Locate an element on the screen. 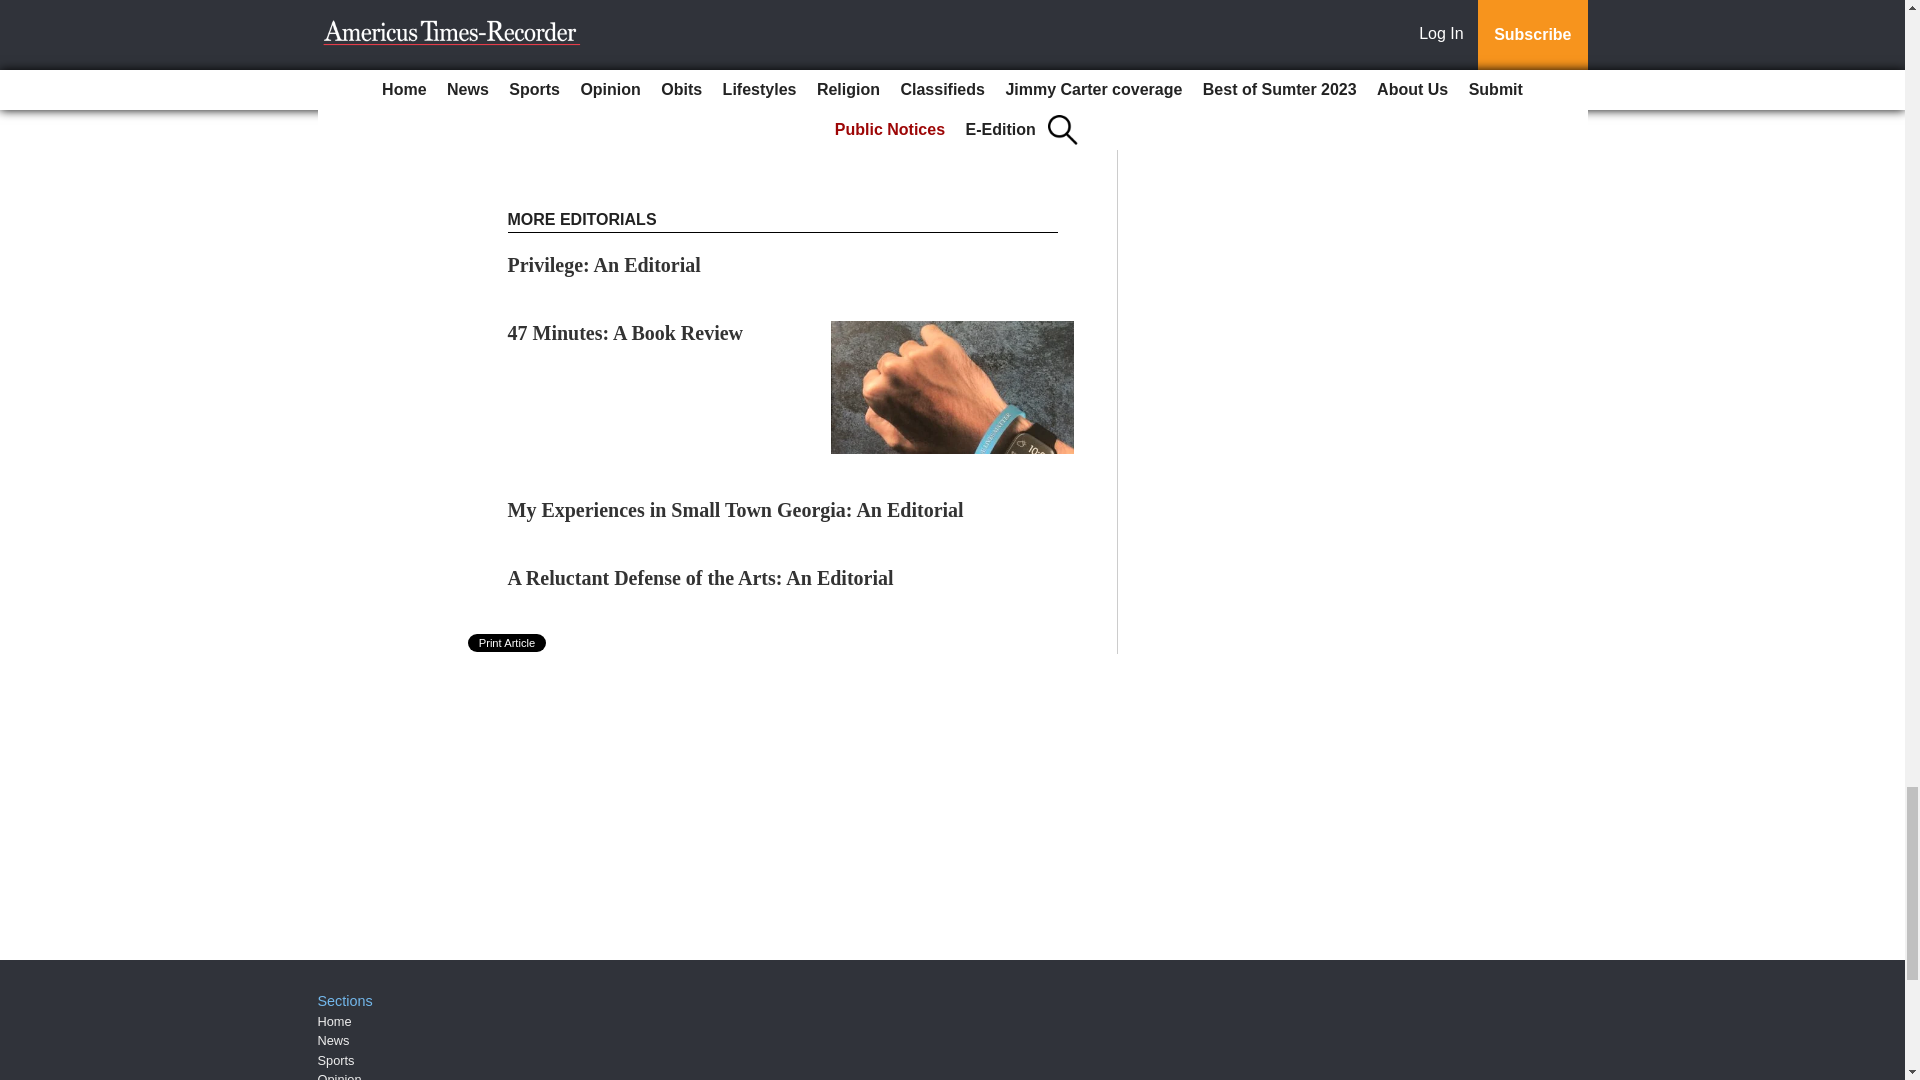  Sports is located at coordinates (336, 1060).